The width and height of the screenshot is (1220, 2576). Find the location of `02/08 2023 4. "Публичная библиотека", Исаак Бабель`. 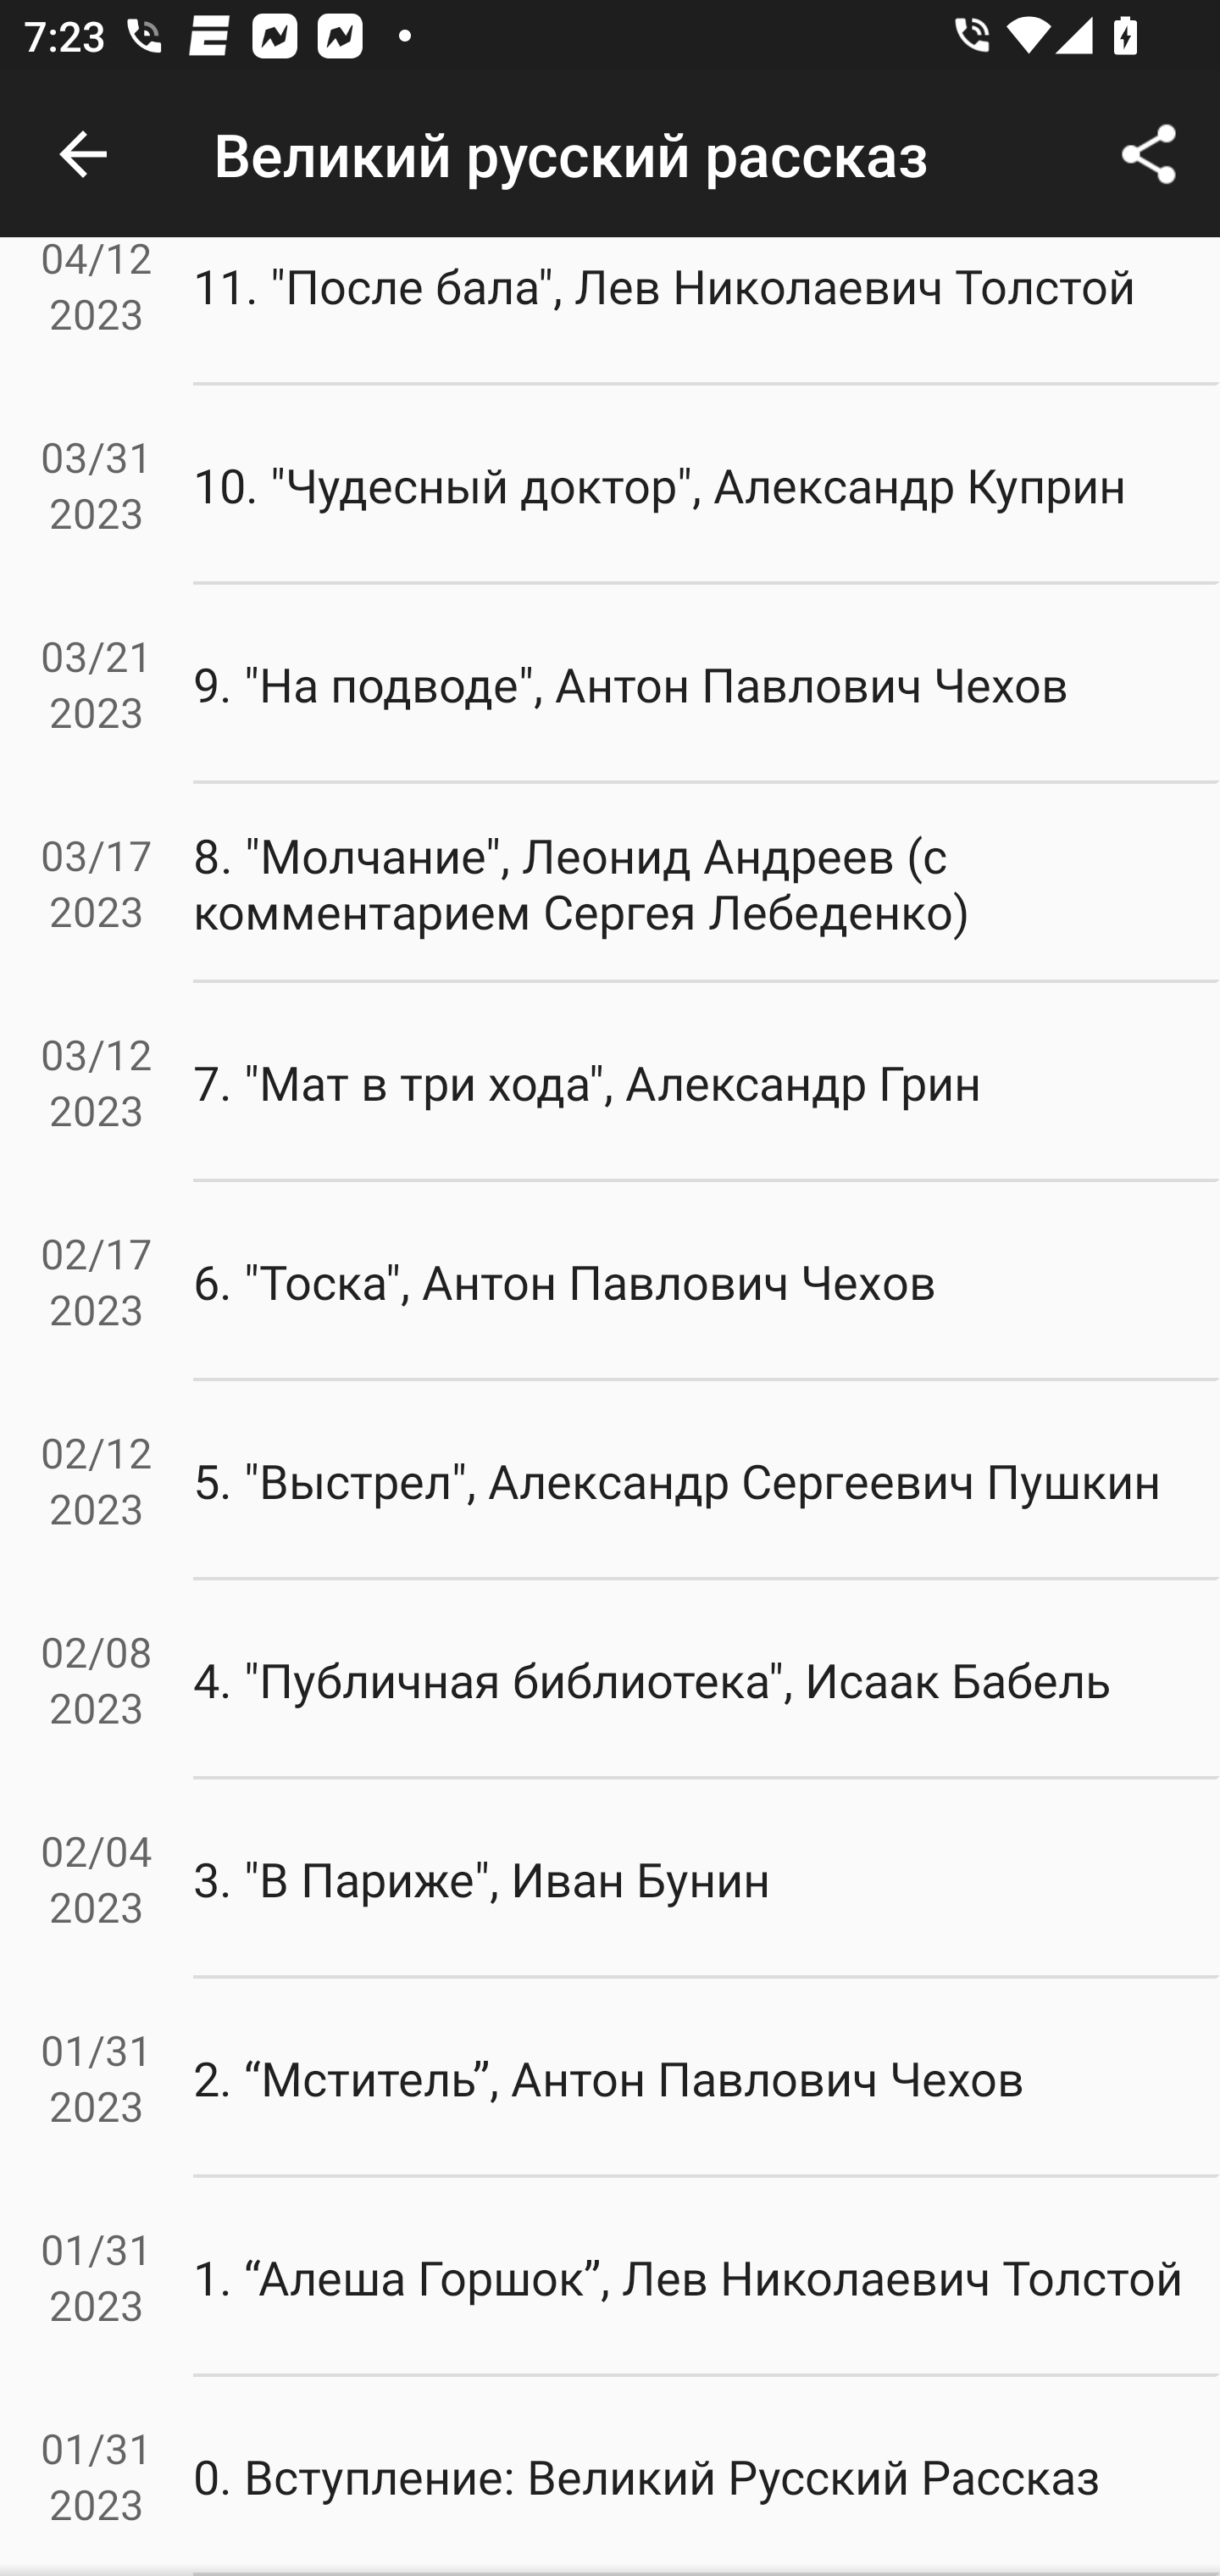

02/08 2023 4. "Публичная библиотека", Исаак Бабель is located at coordinates (610, 1679).